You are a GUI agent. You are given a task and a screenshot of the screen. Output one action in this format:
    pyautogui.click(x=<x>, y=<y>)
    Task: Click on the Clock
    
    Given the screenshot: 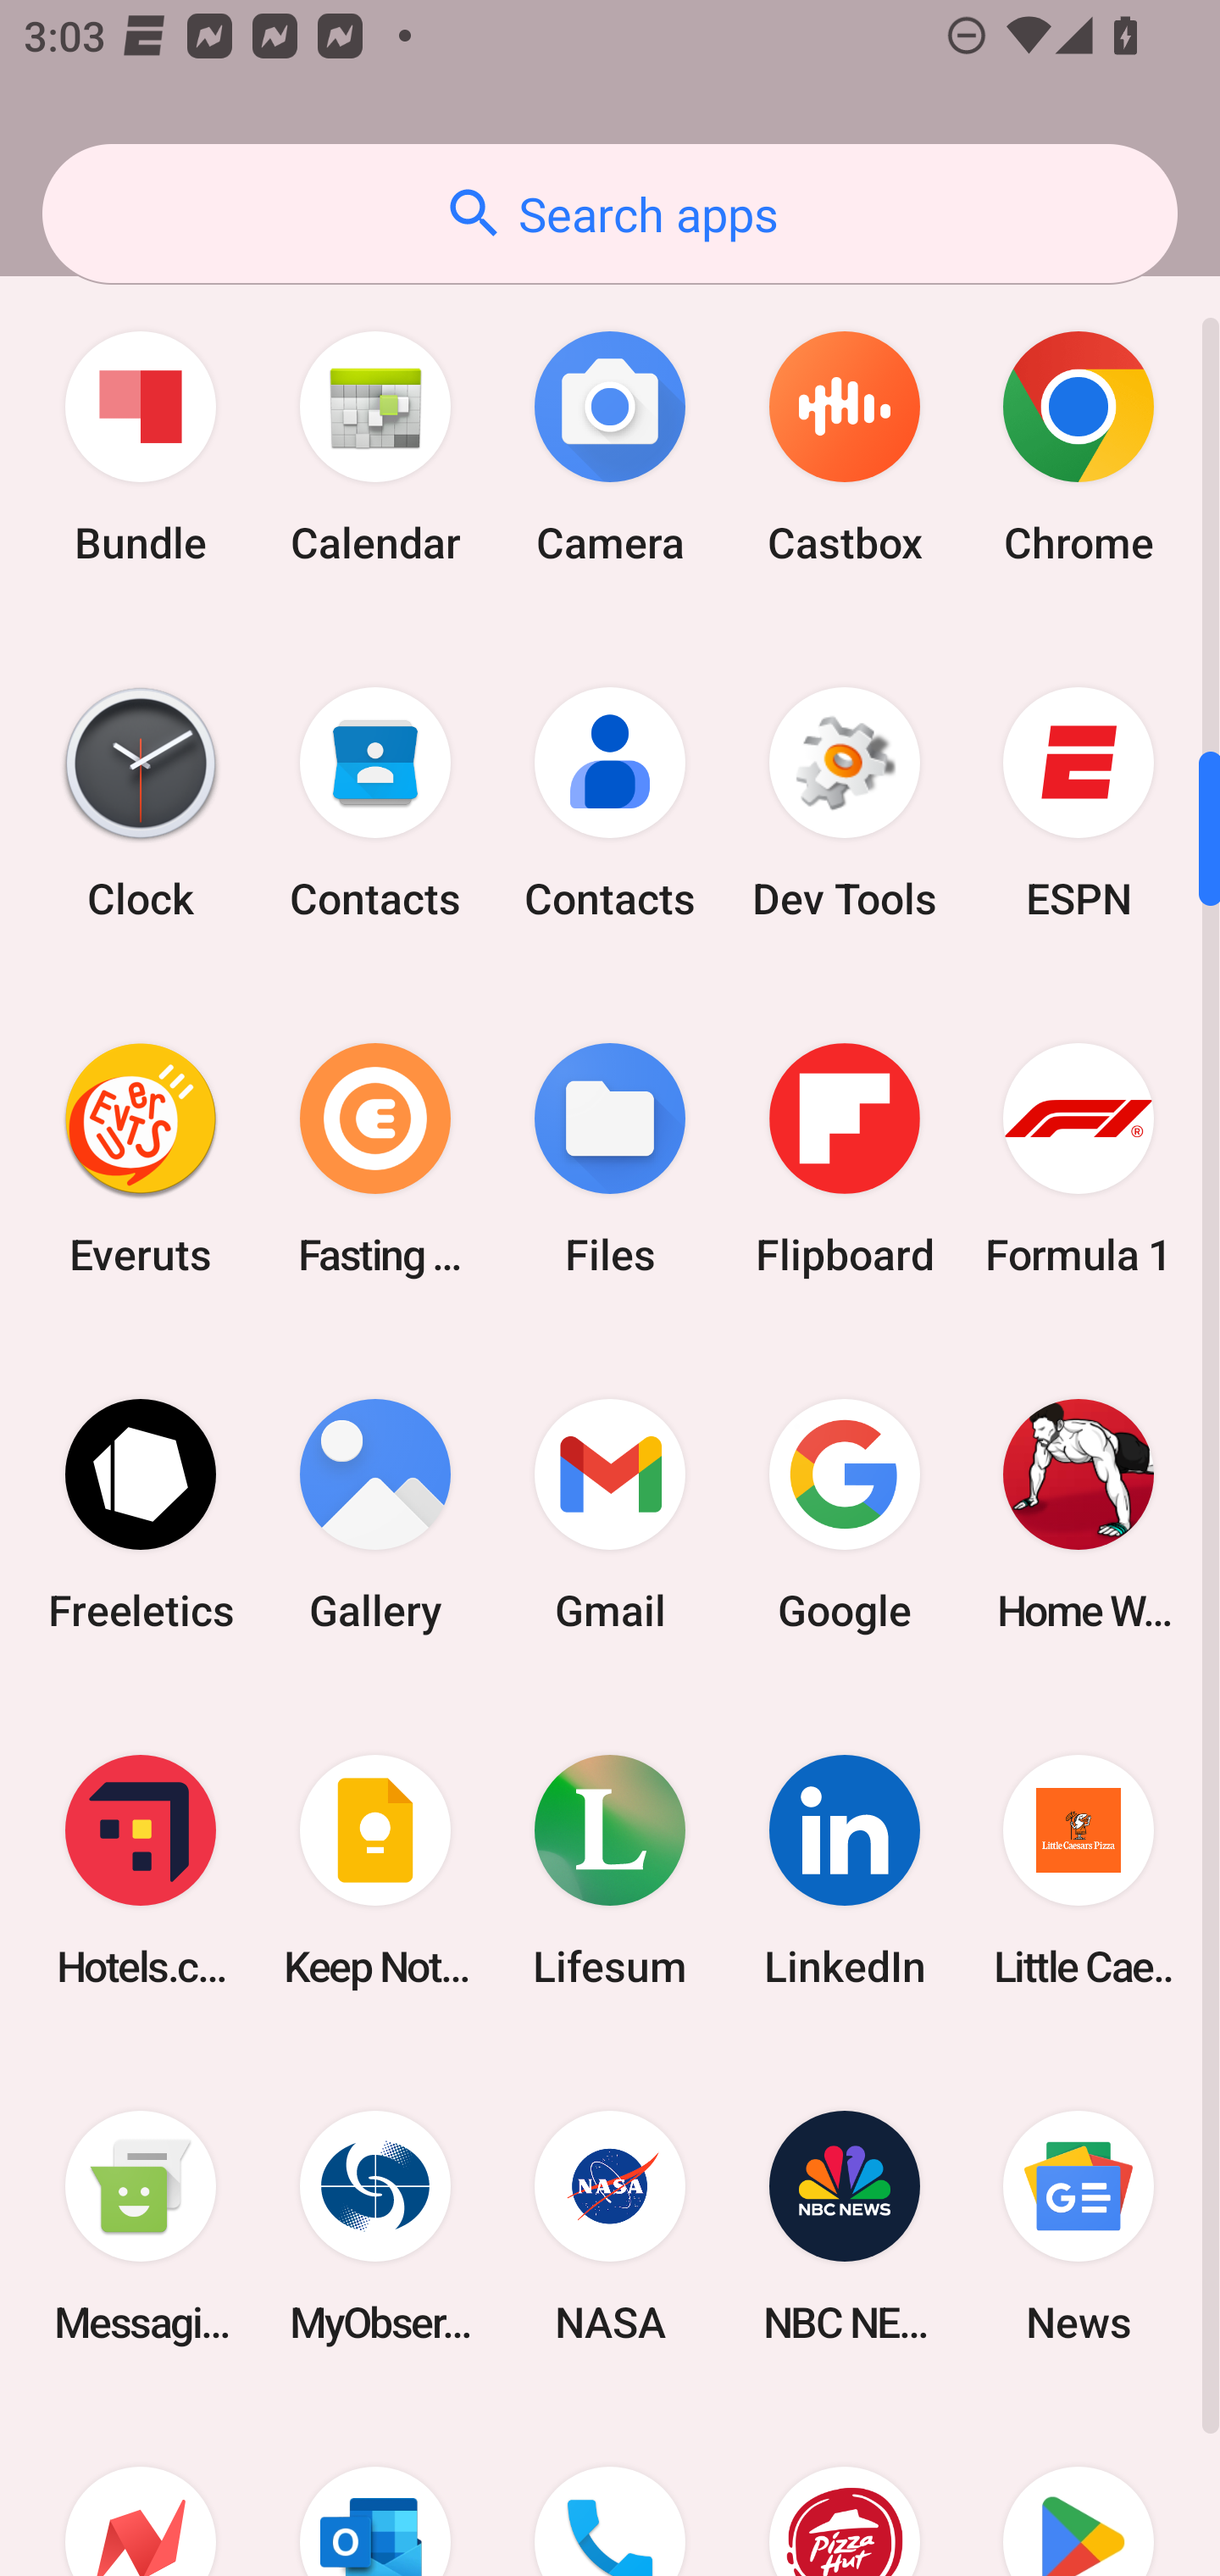 What is the action you would take?
    pyautogui.click(x=141, y=803)
    